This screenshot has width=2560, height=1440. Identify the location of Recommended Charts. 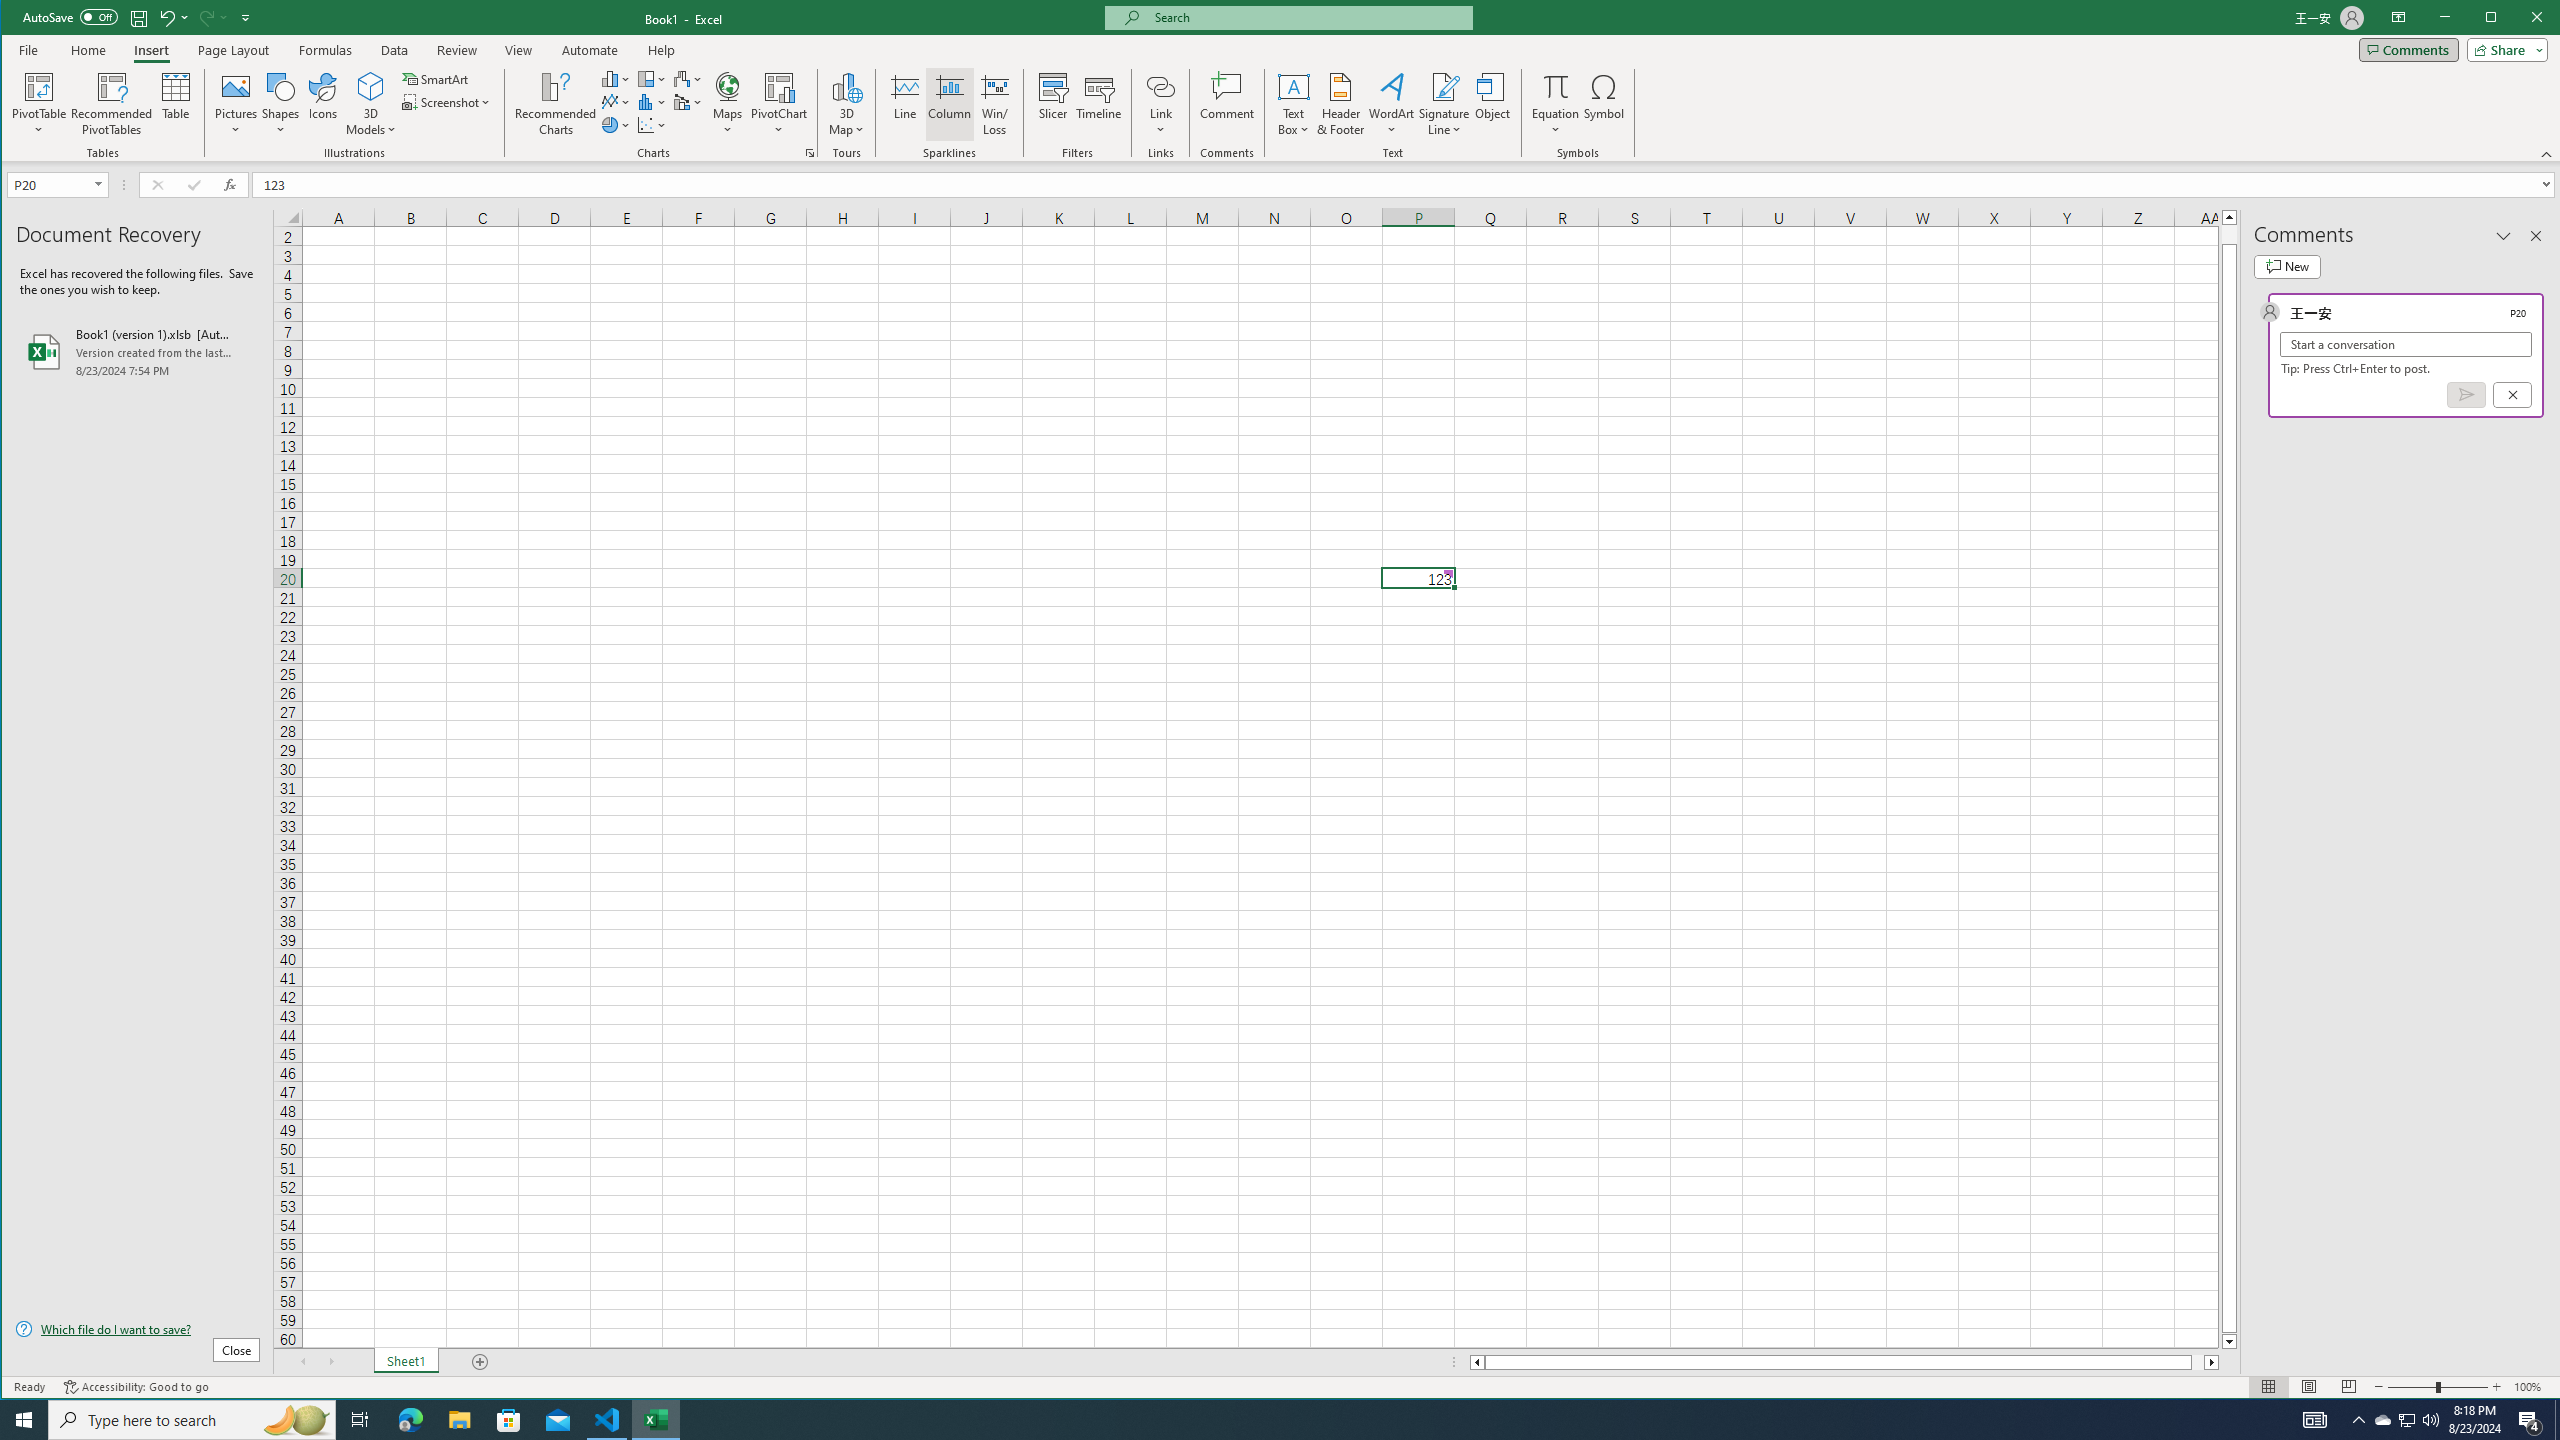
(810, 153).